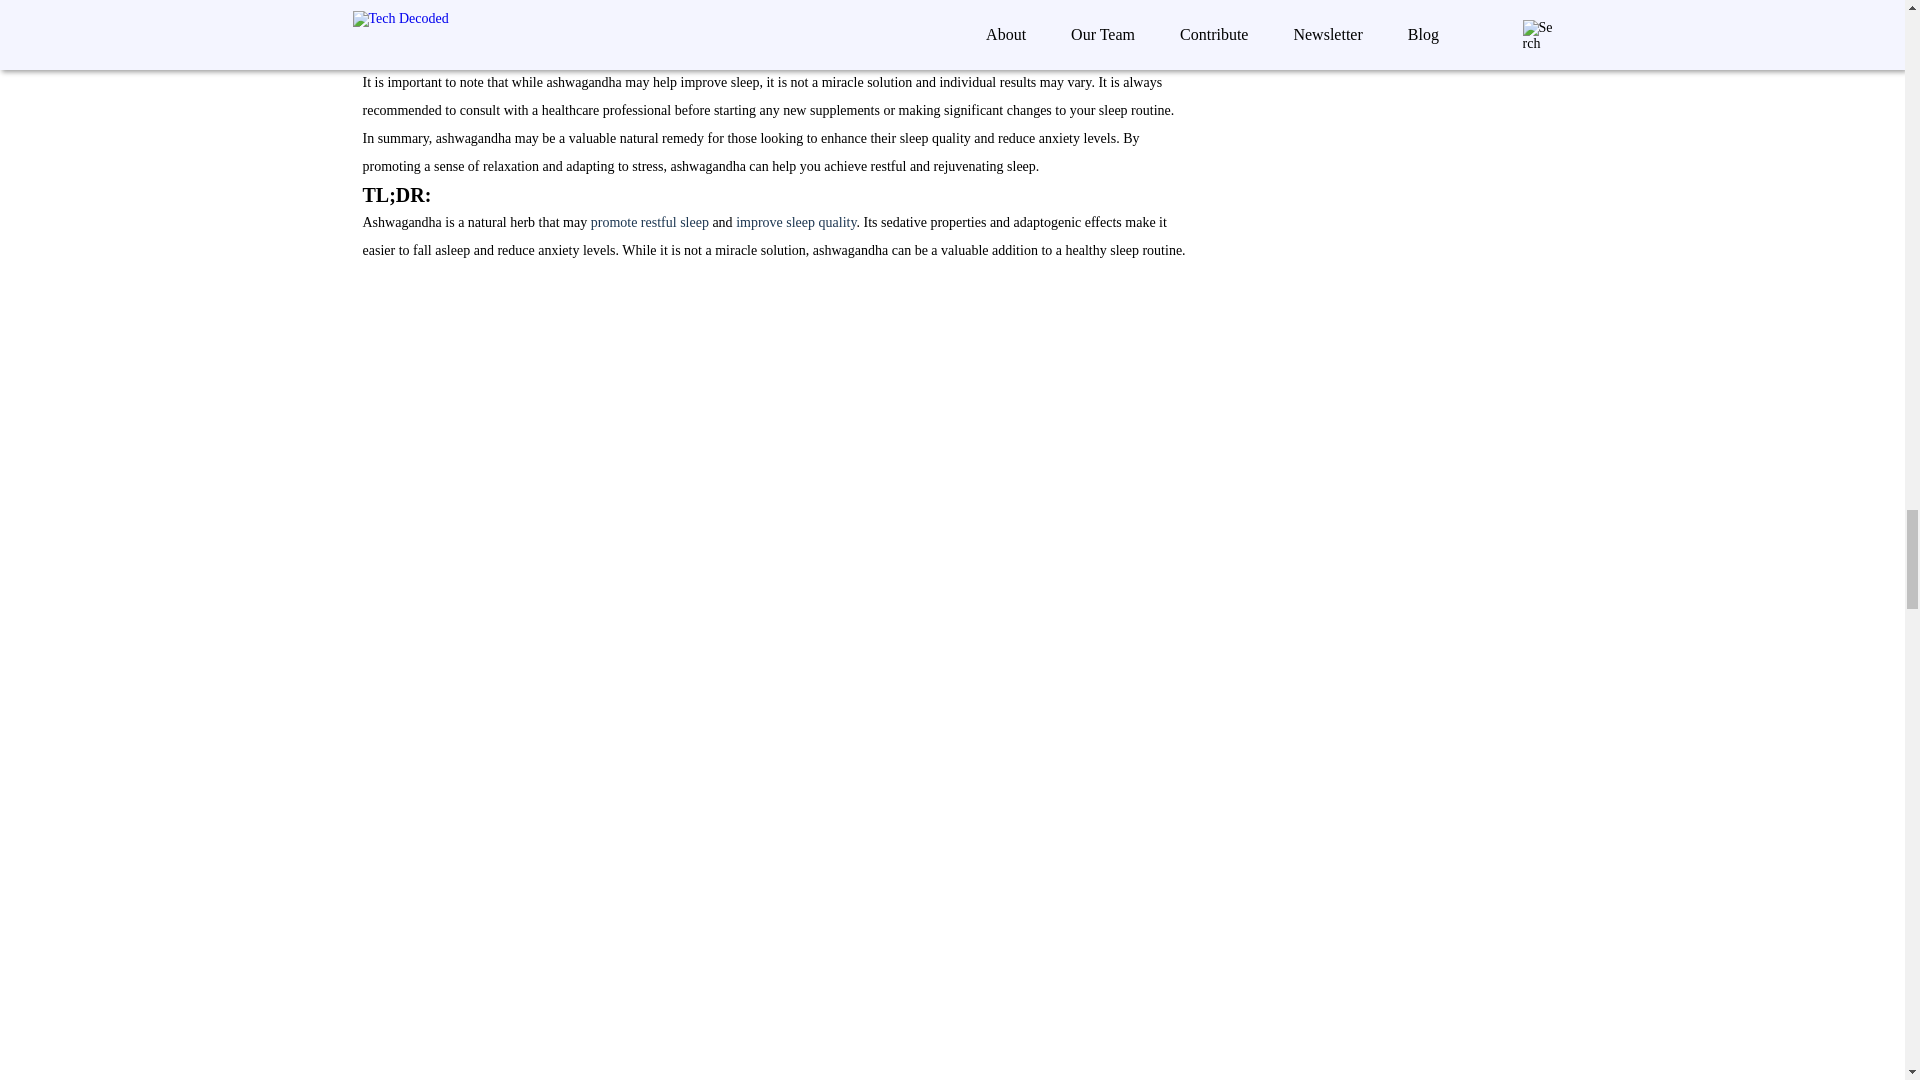  Describe the element at coordinates (476, 26) in the screenshot. I see `ashwagandha` at that location.